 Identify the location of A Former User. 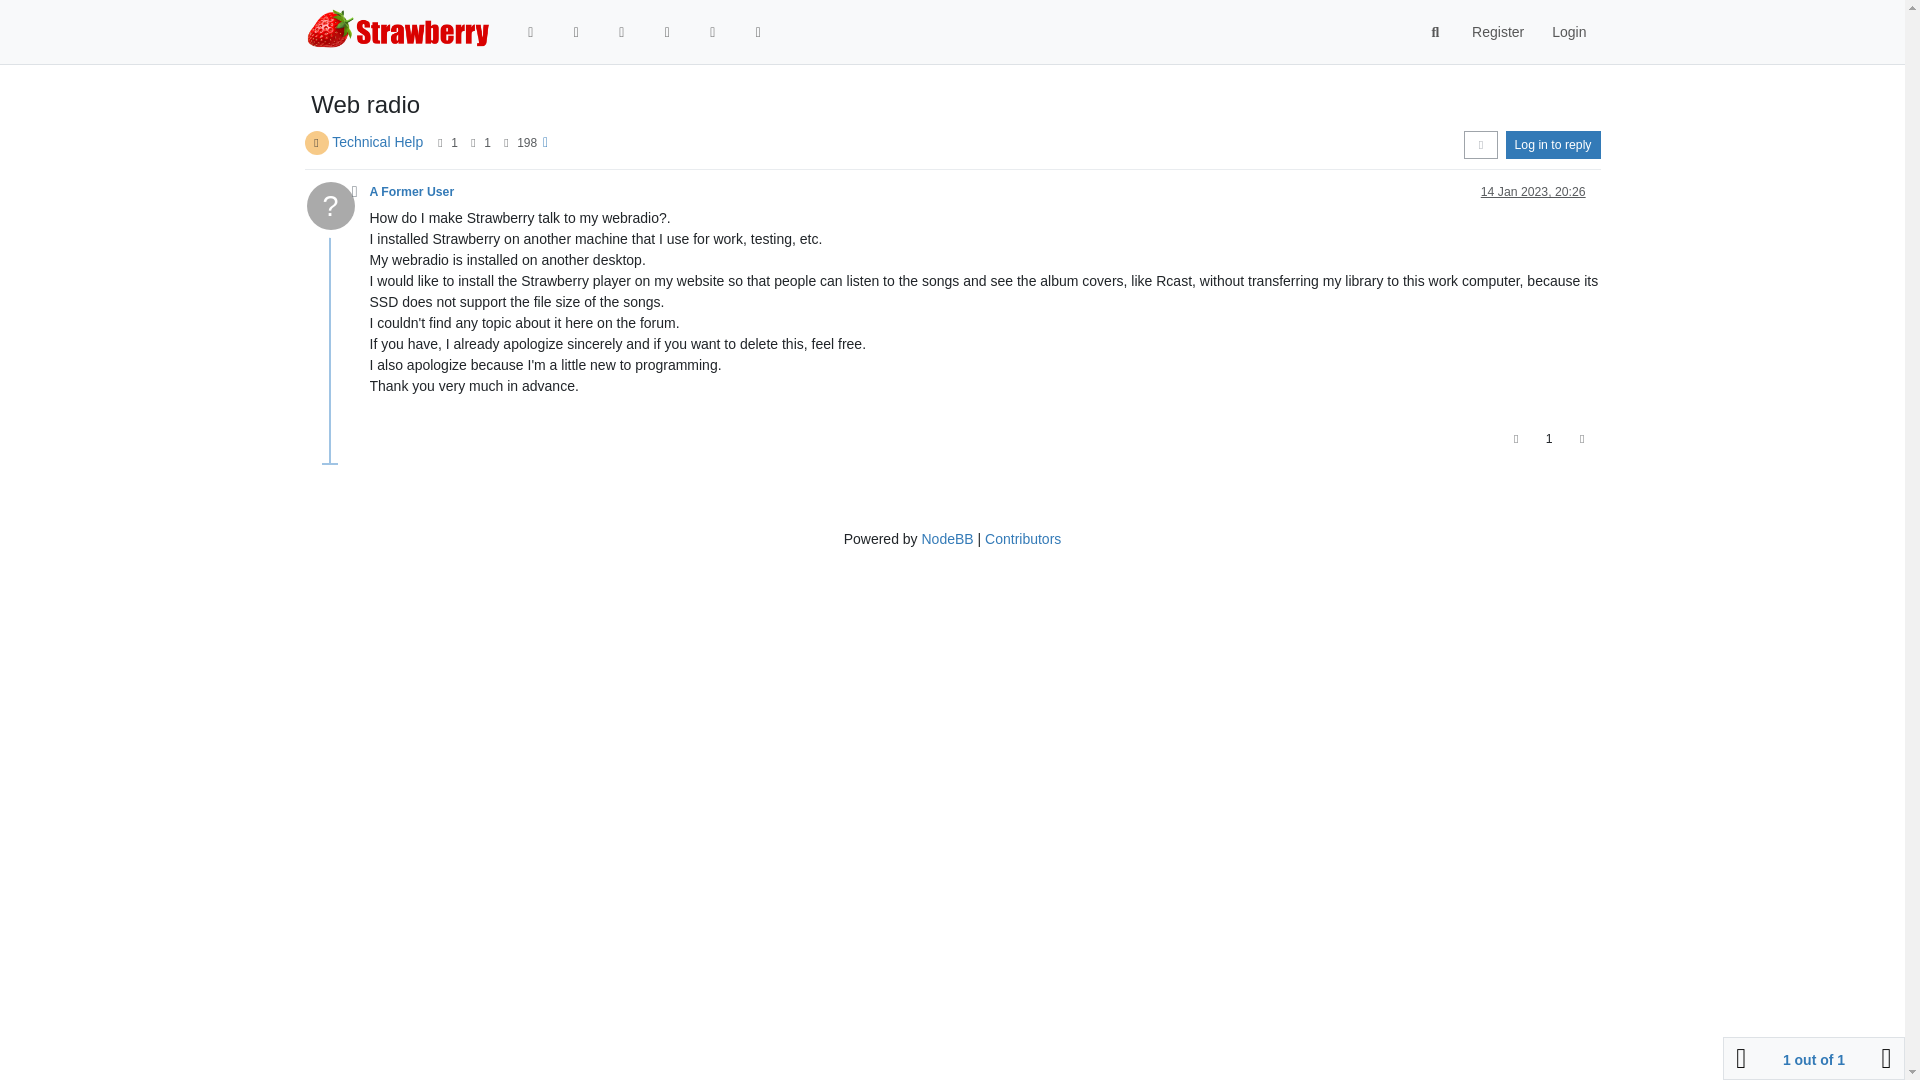
(412, 191).